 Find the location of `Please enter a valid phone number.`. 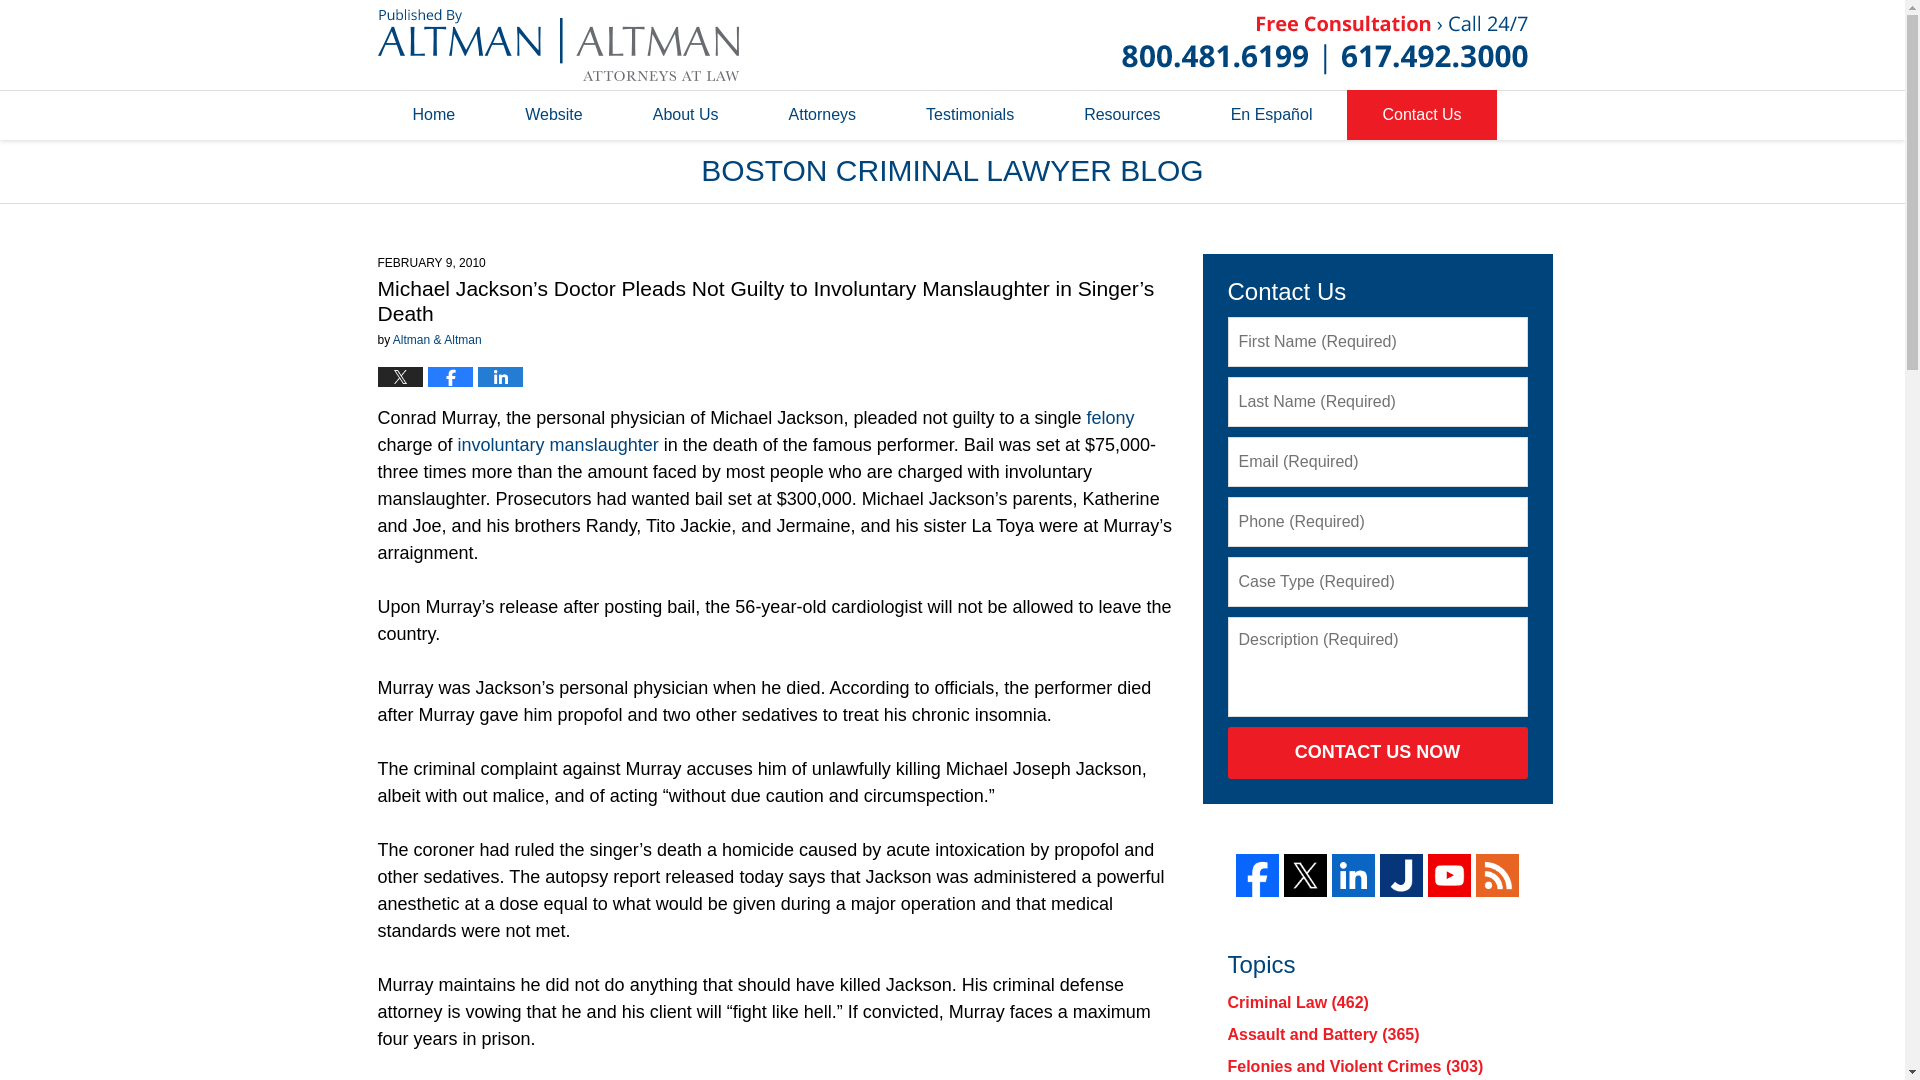

Please enter a valid phone number. is located at coordinates (1378, 521).